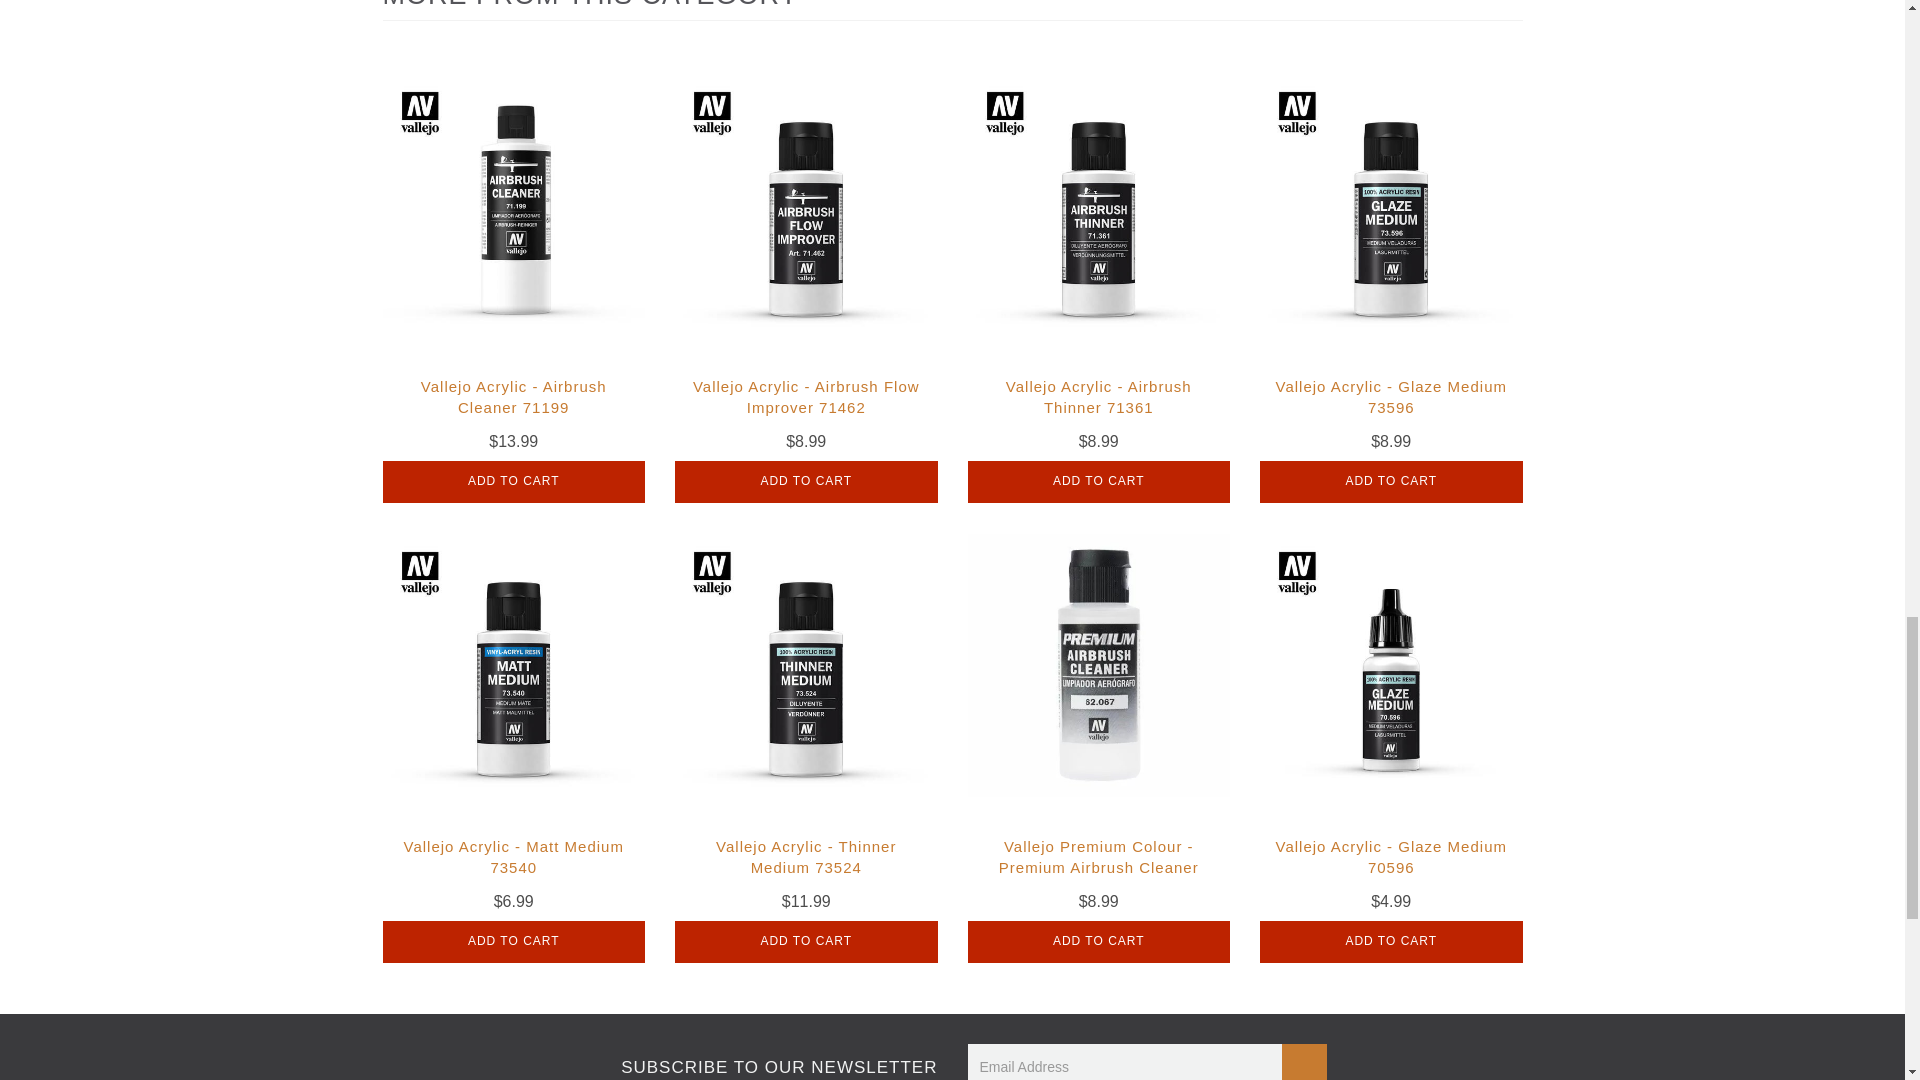  I want to click on Vallejo Acrylic - Matt Medium 73540, so click(514, 856).